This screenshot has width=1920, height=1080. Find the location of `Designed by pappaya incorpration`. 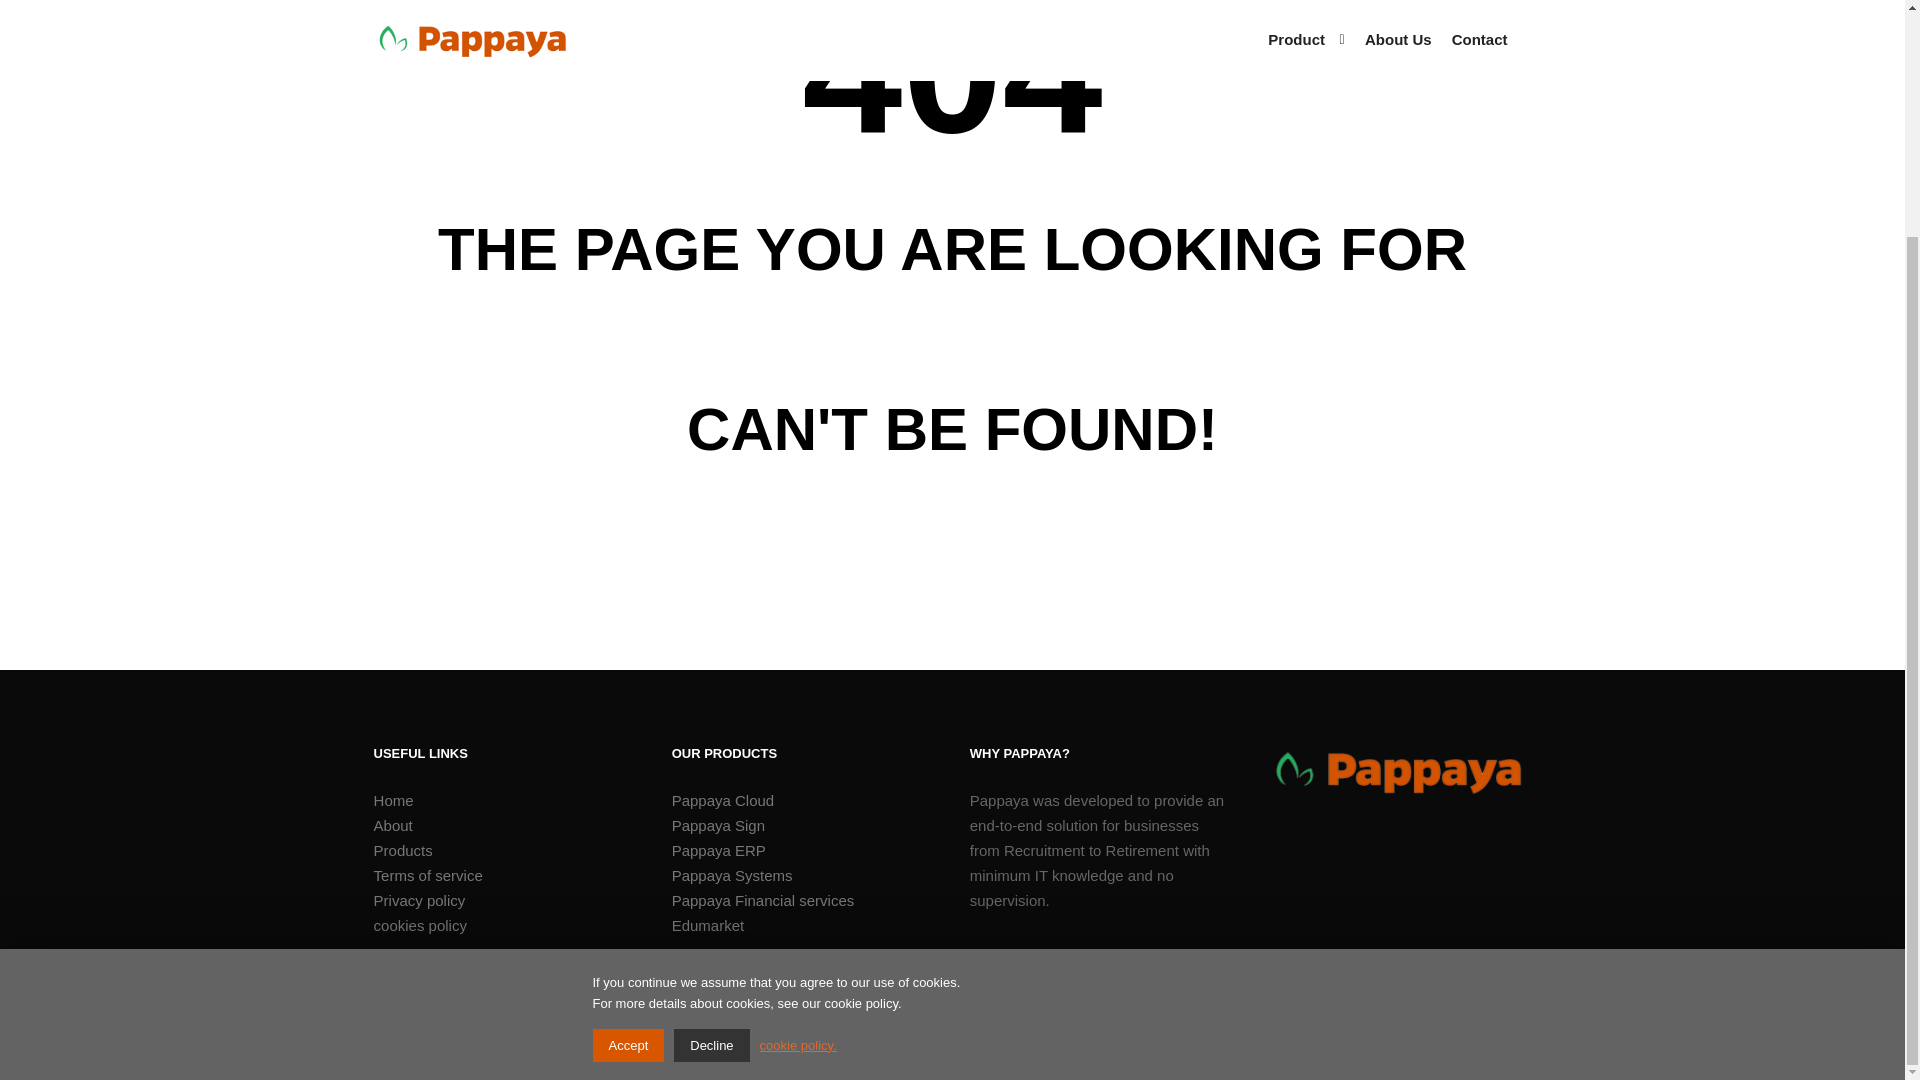

Designed by pappaya incorpration is located at coordinates (486, 1051).